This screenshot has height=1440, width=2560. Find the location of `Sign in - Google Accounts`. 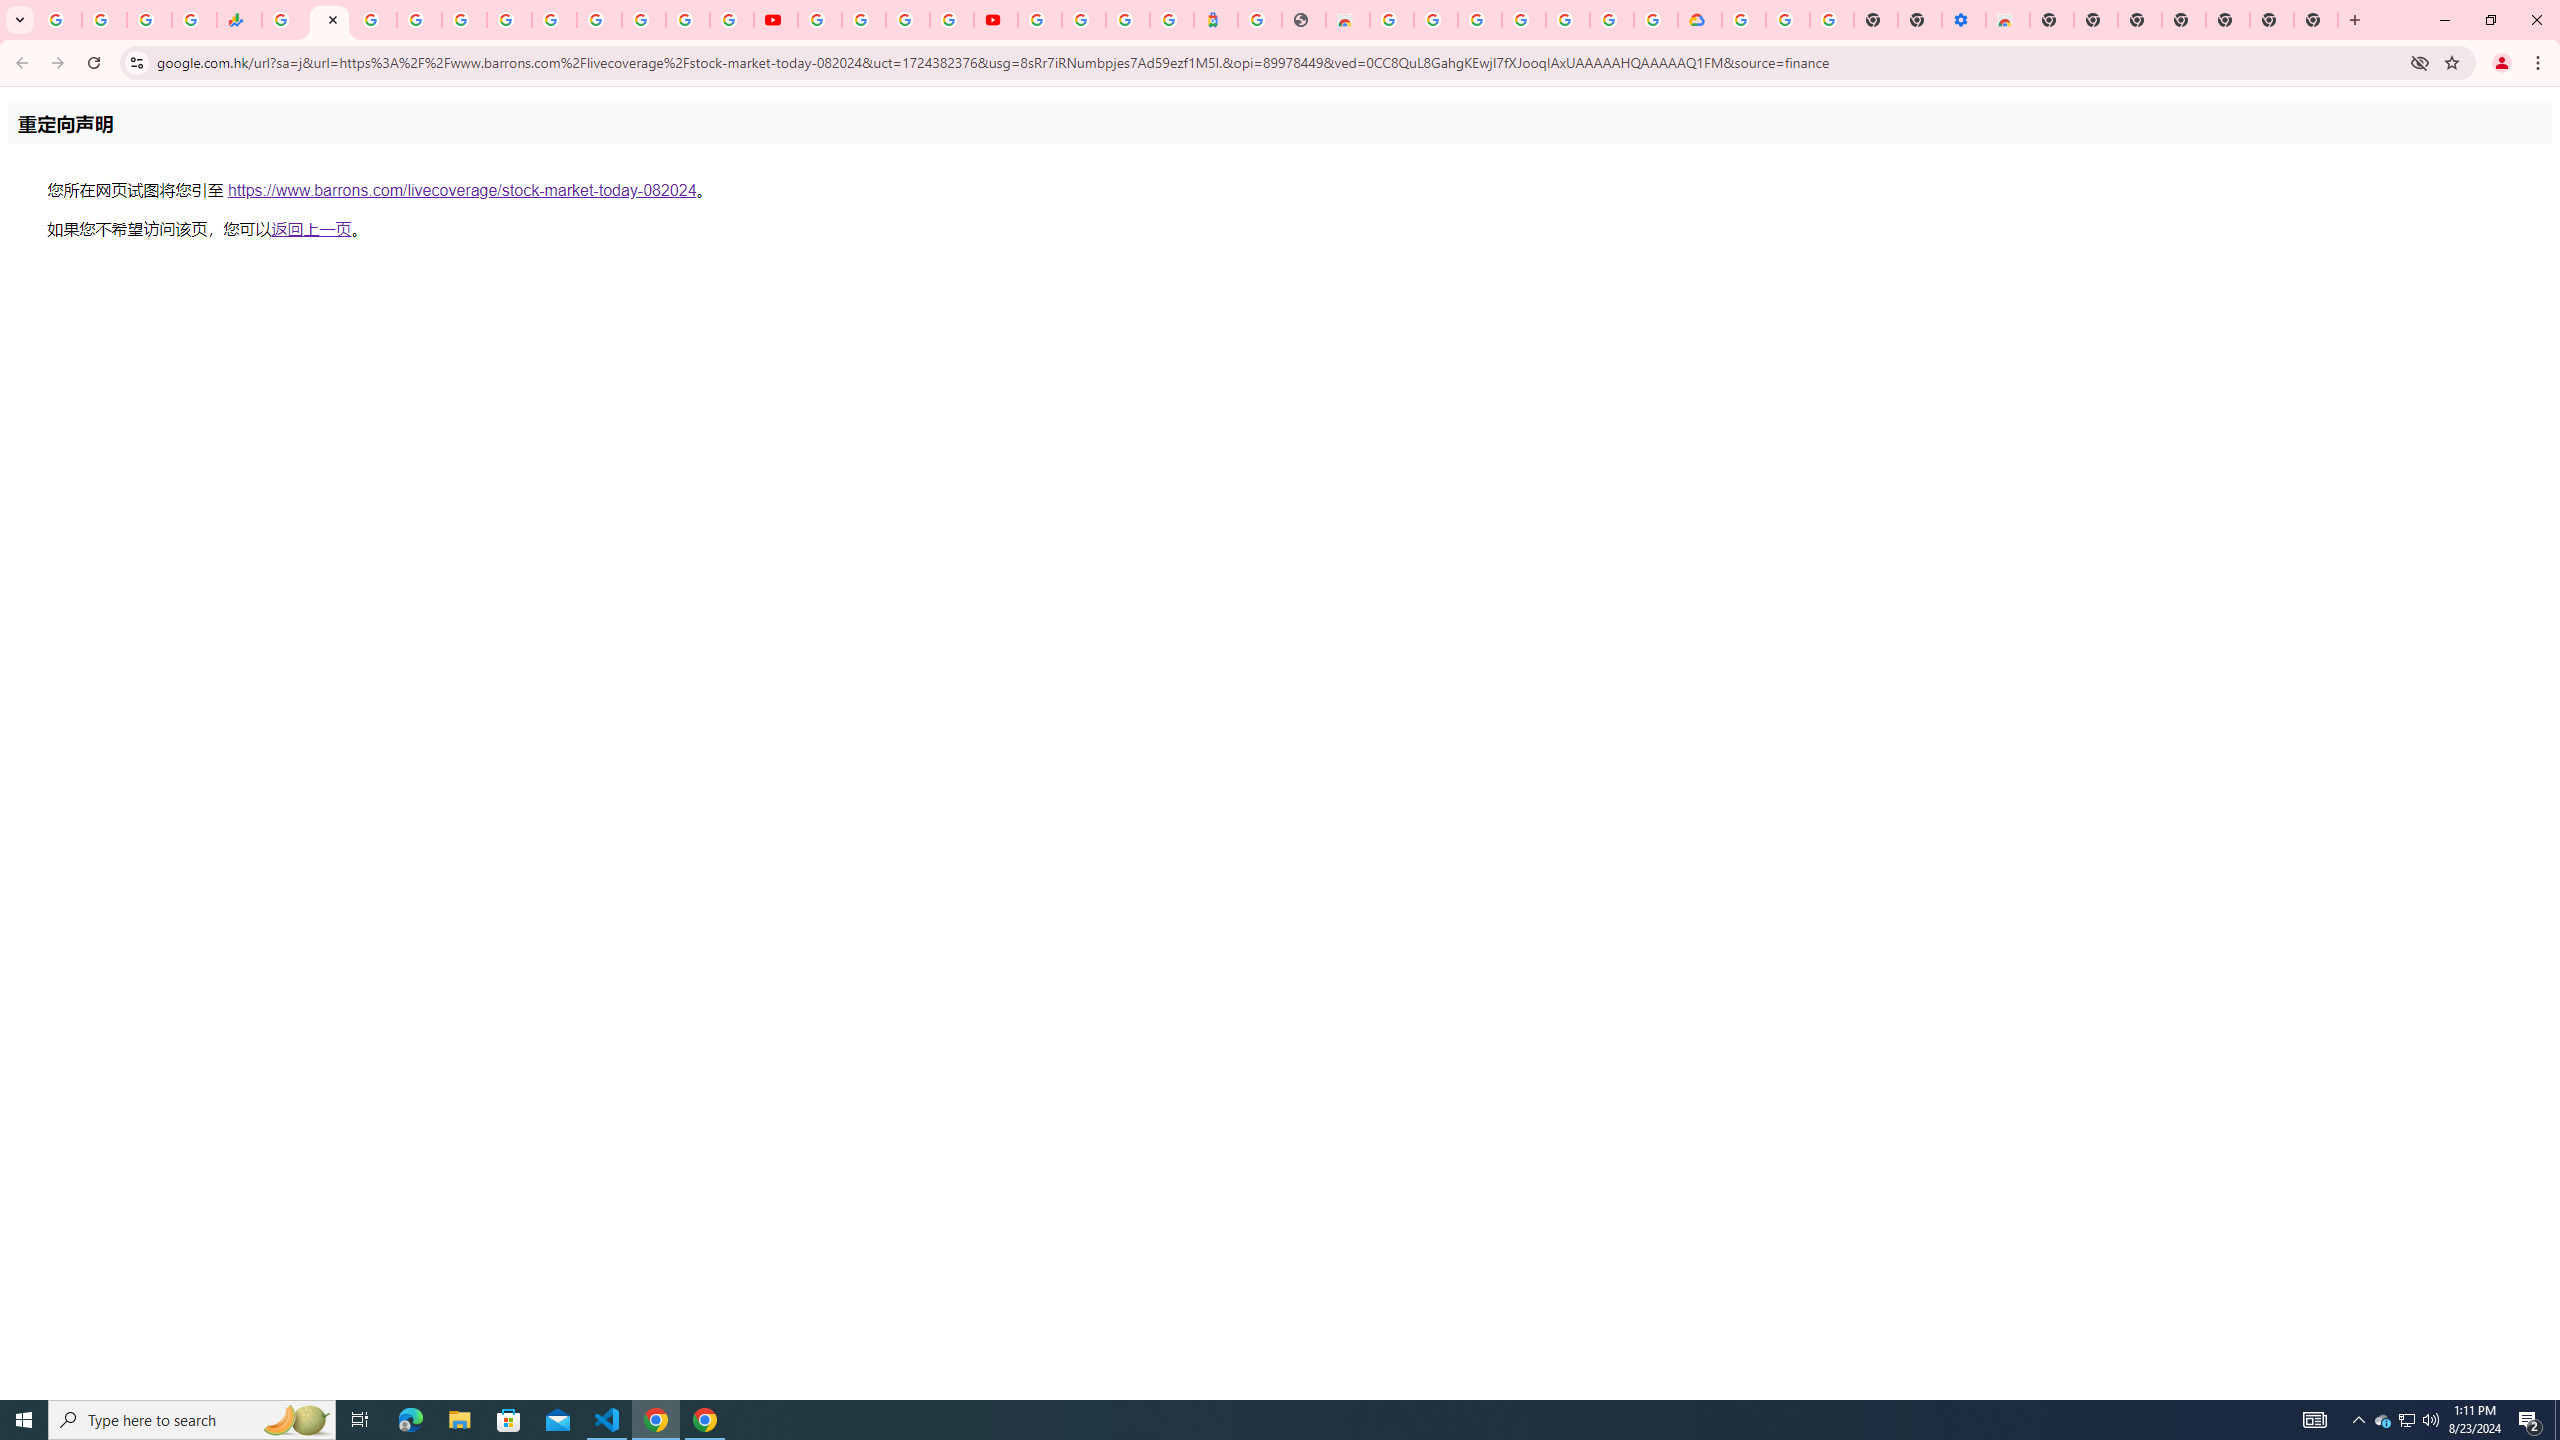

Sign in - Google Accounts is located at coordinates (1479, 20).